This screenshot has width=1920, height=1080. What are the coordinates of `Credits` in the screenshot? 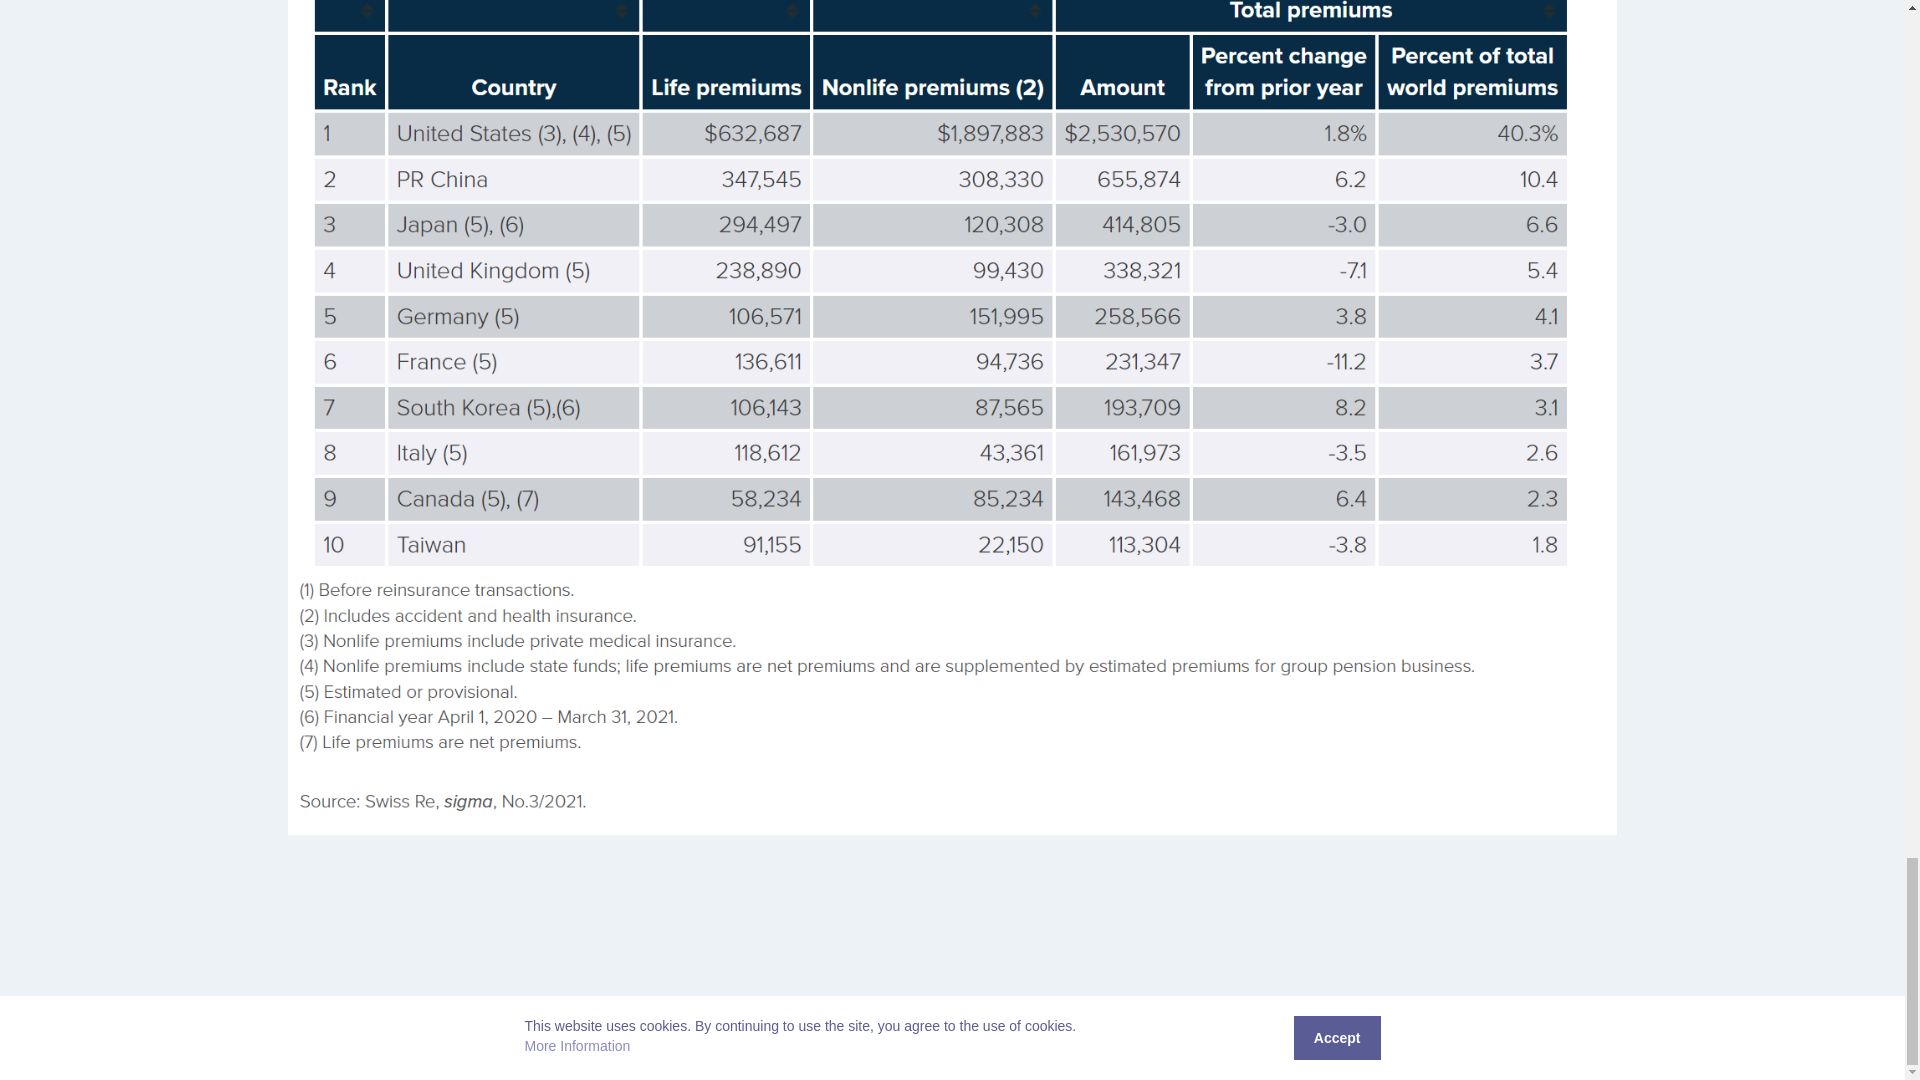 It's located at (1709, 1050).